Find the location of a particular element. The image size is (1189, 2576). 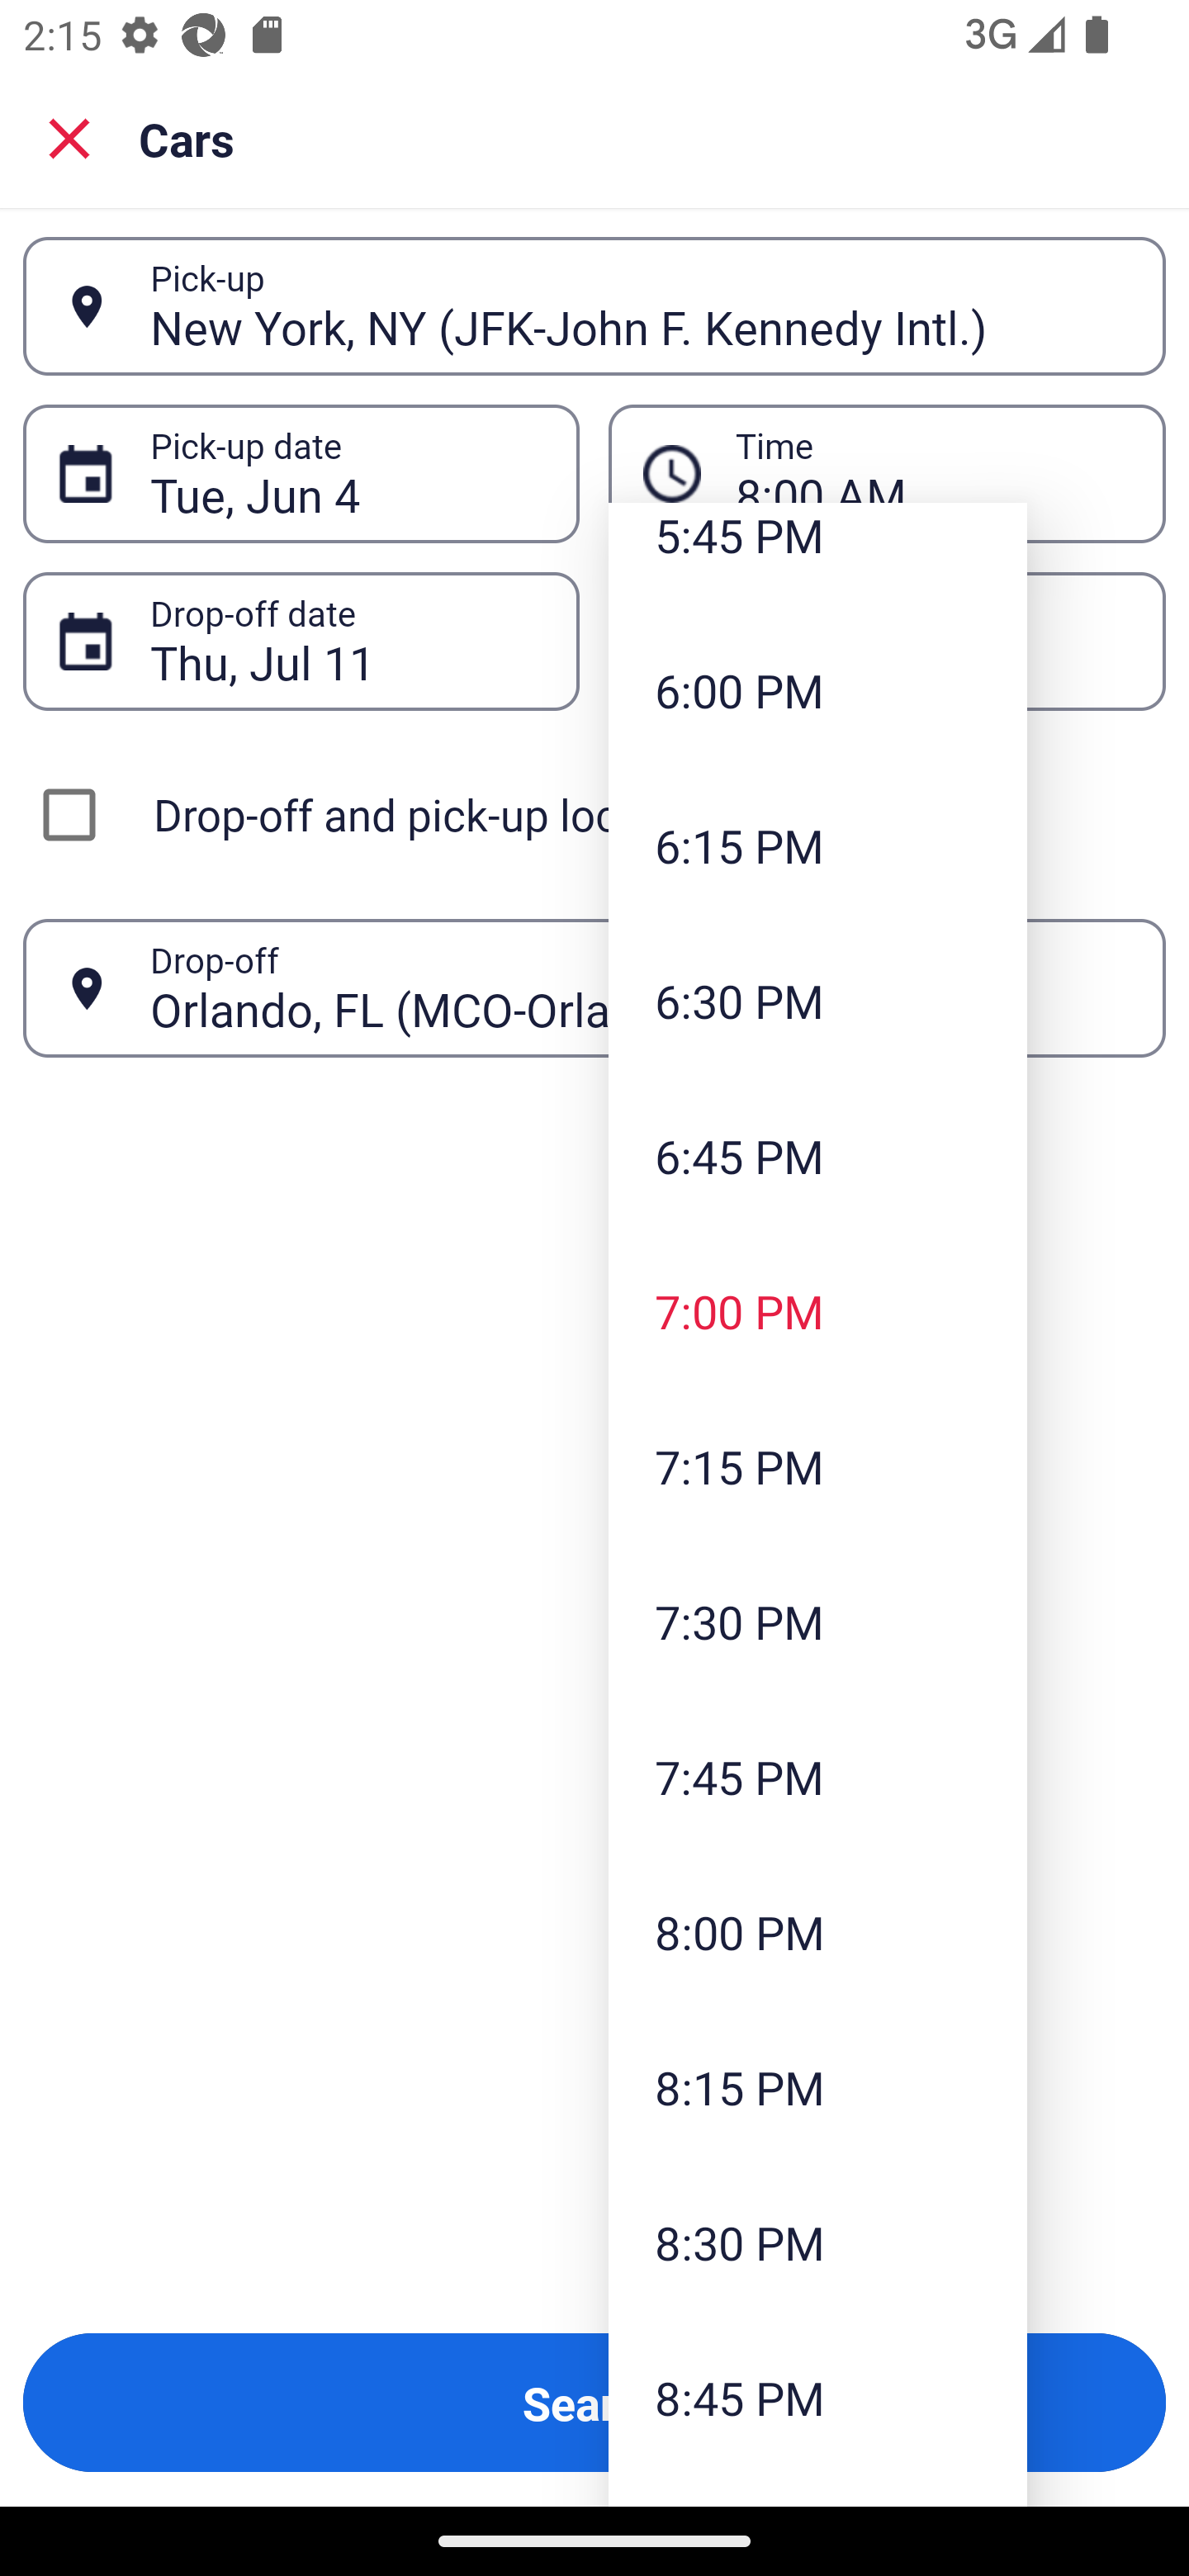

7:45 PM is located at coordinates (817, 1777).